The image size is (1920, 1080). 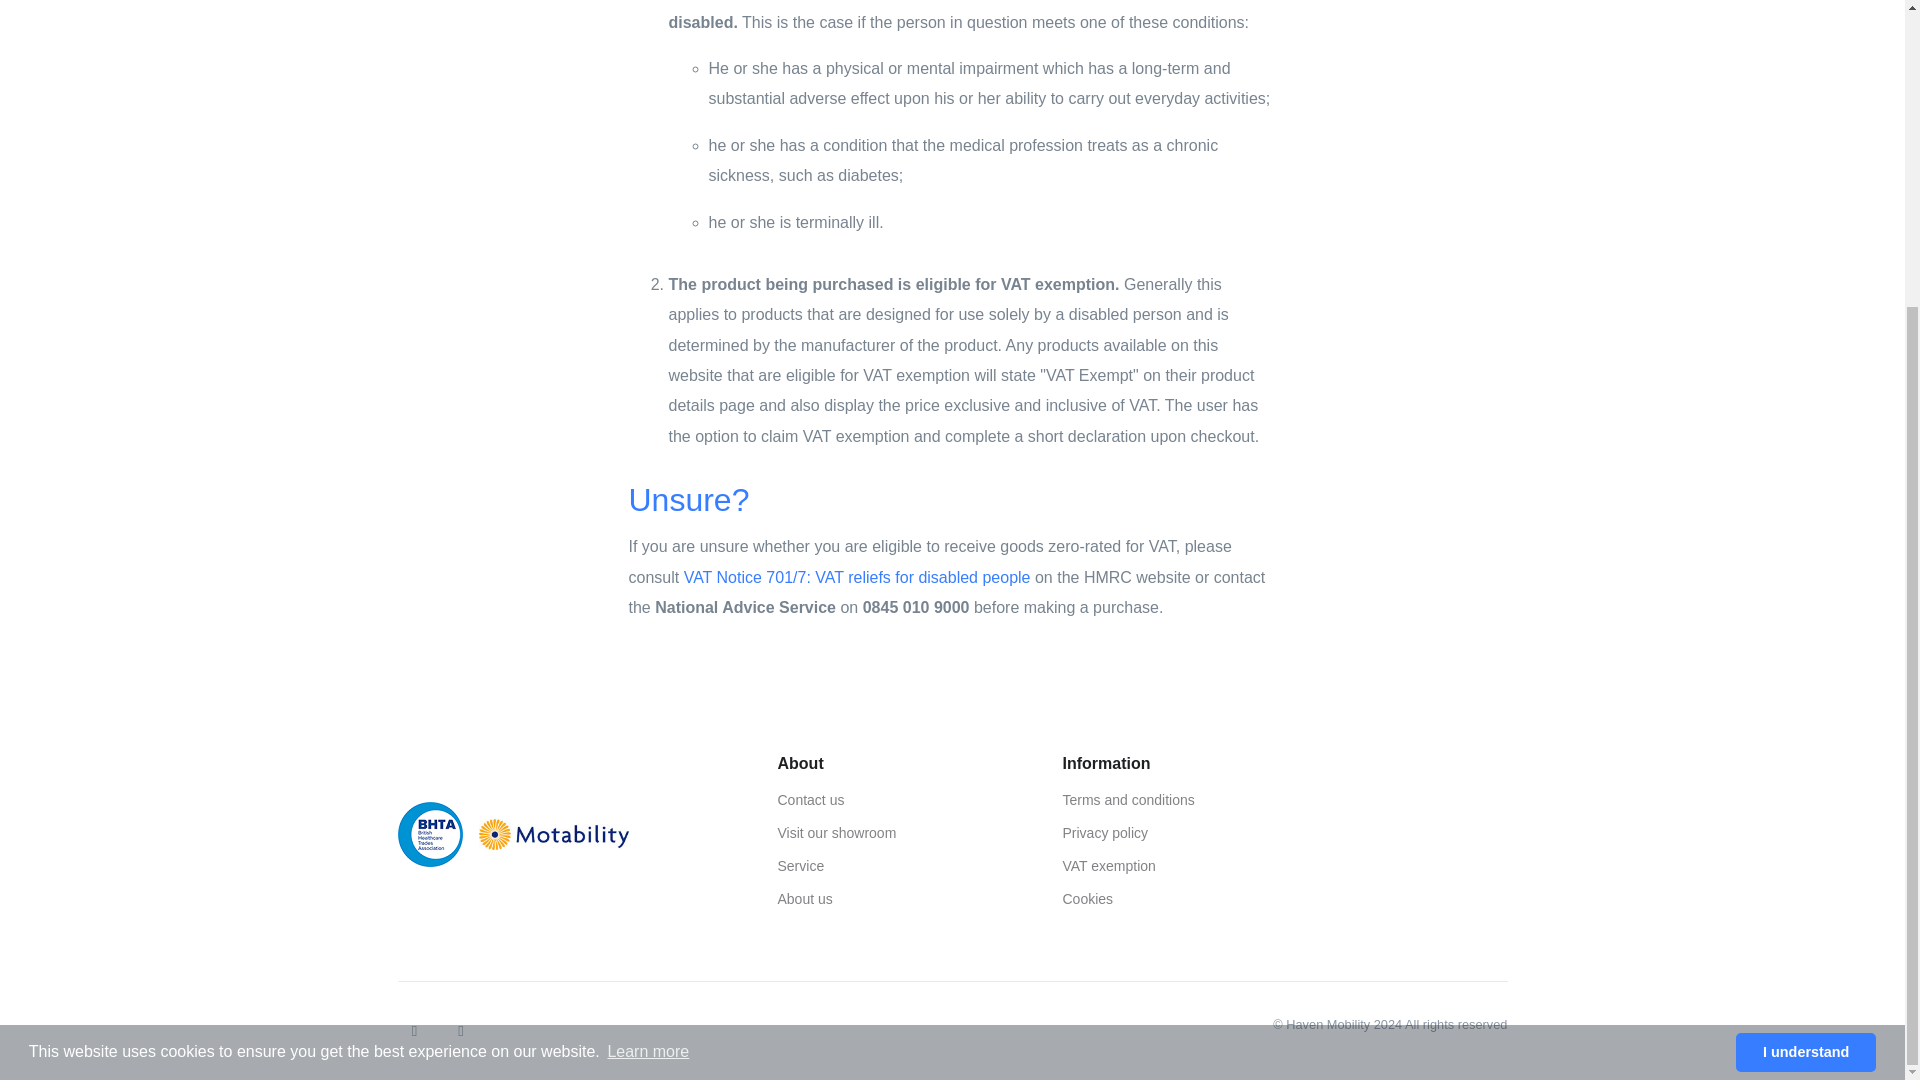 What do you see at coordinates (1189, 800) in the screenshot?
I see `Terms and conditions` at bounding box center [1189, 800].